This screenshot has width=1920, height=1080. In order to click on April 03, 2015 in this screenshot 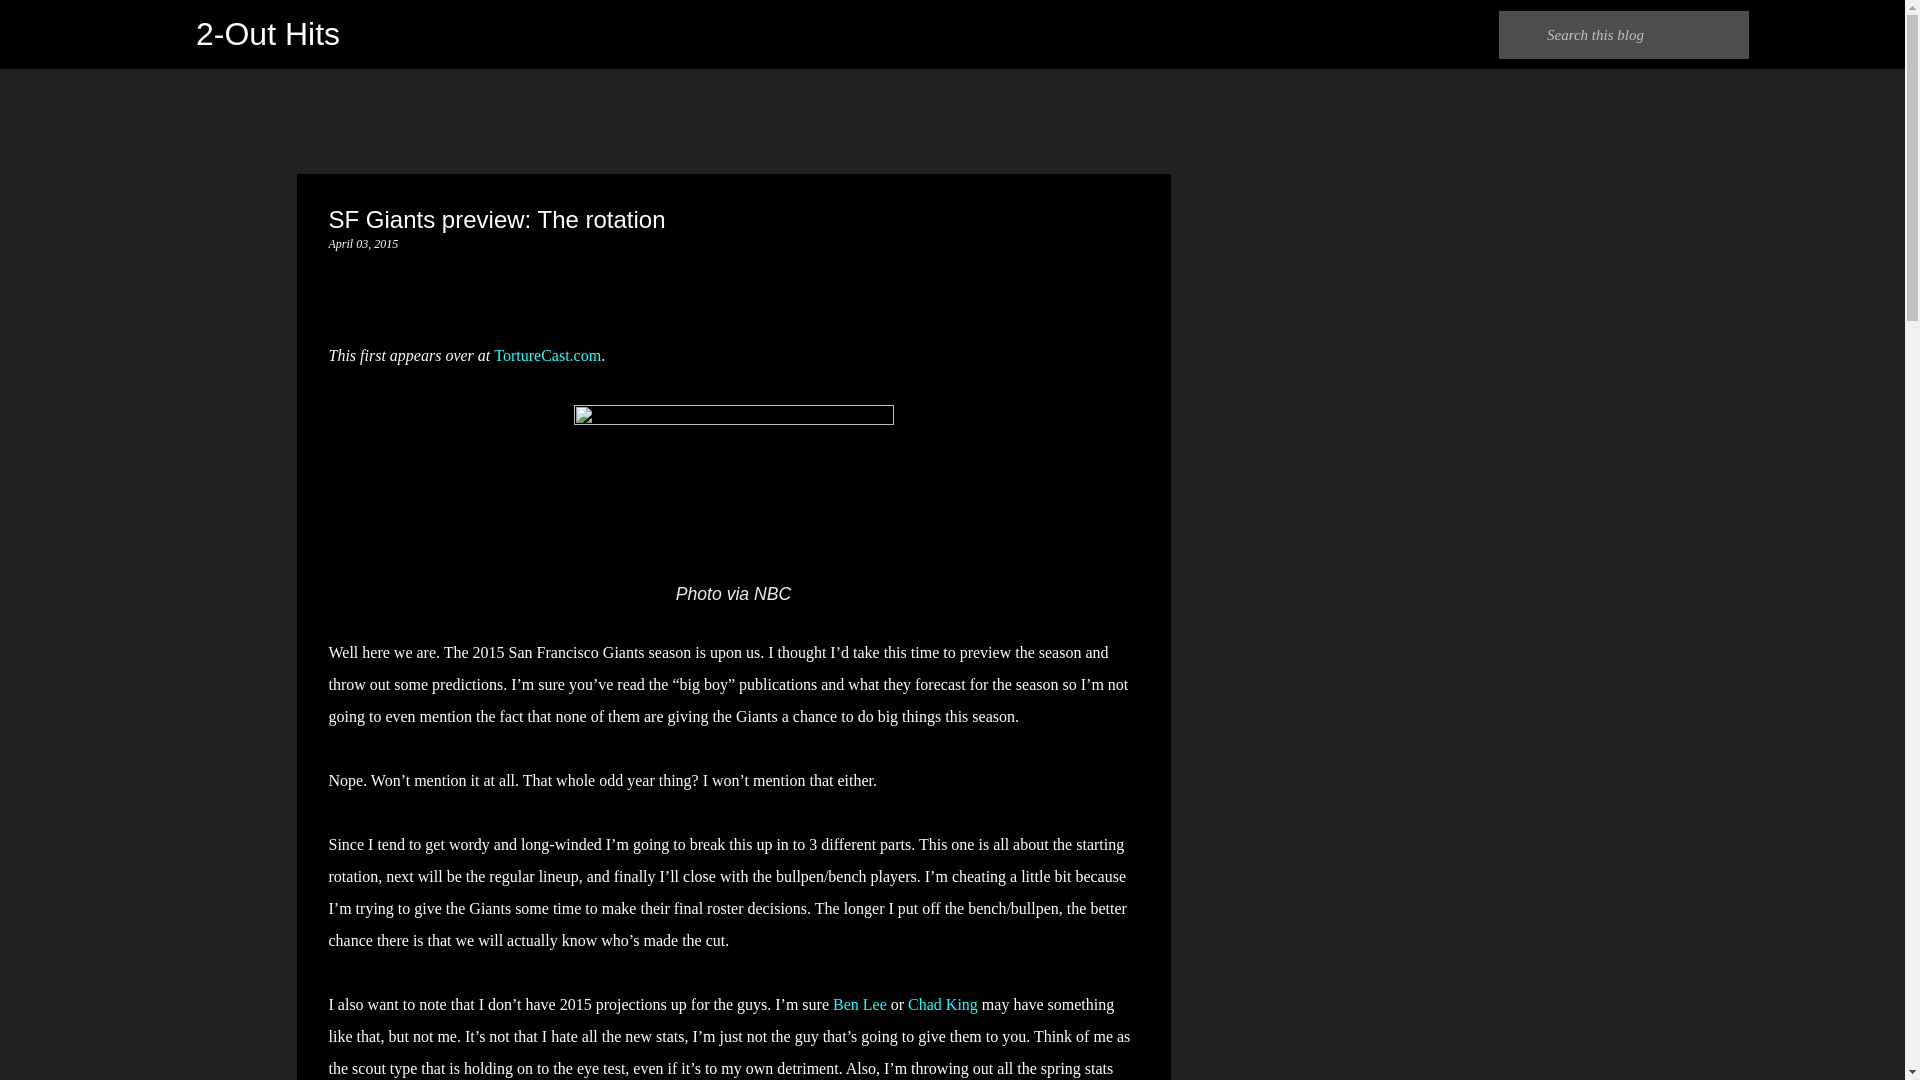, I will do `click(362, 243)`.